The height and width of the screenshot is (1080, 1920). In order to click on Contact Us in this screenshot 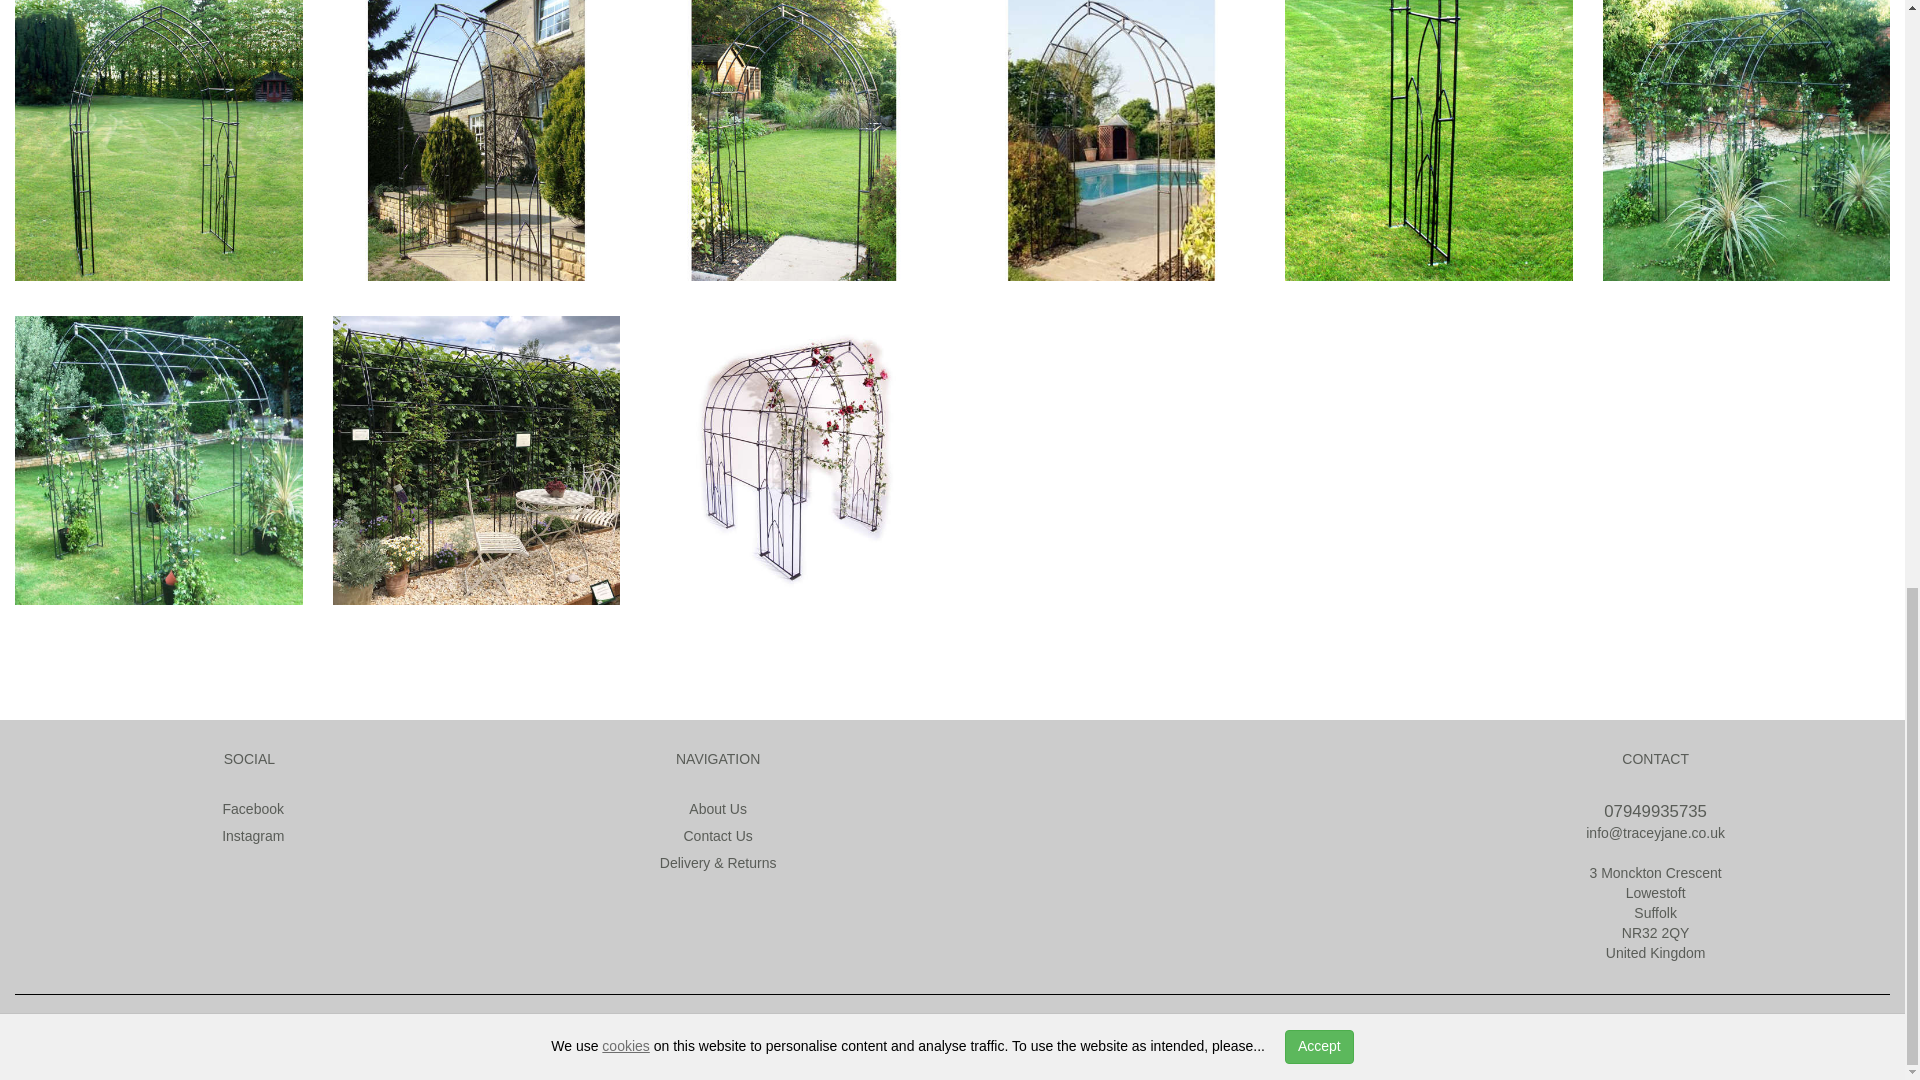, I will do `click(718, 836)`.